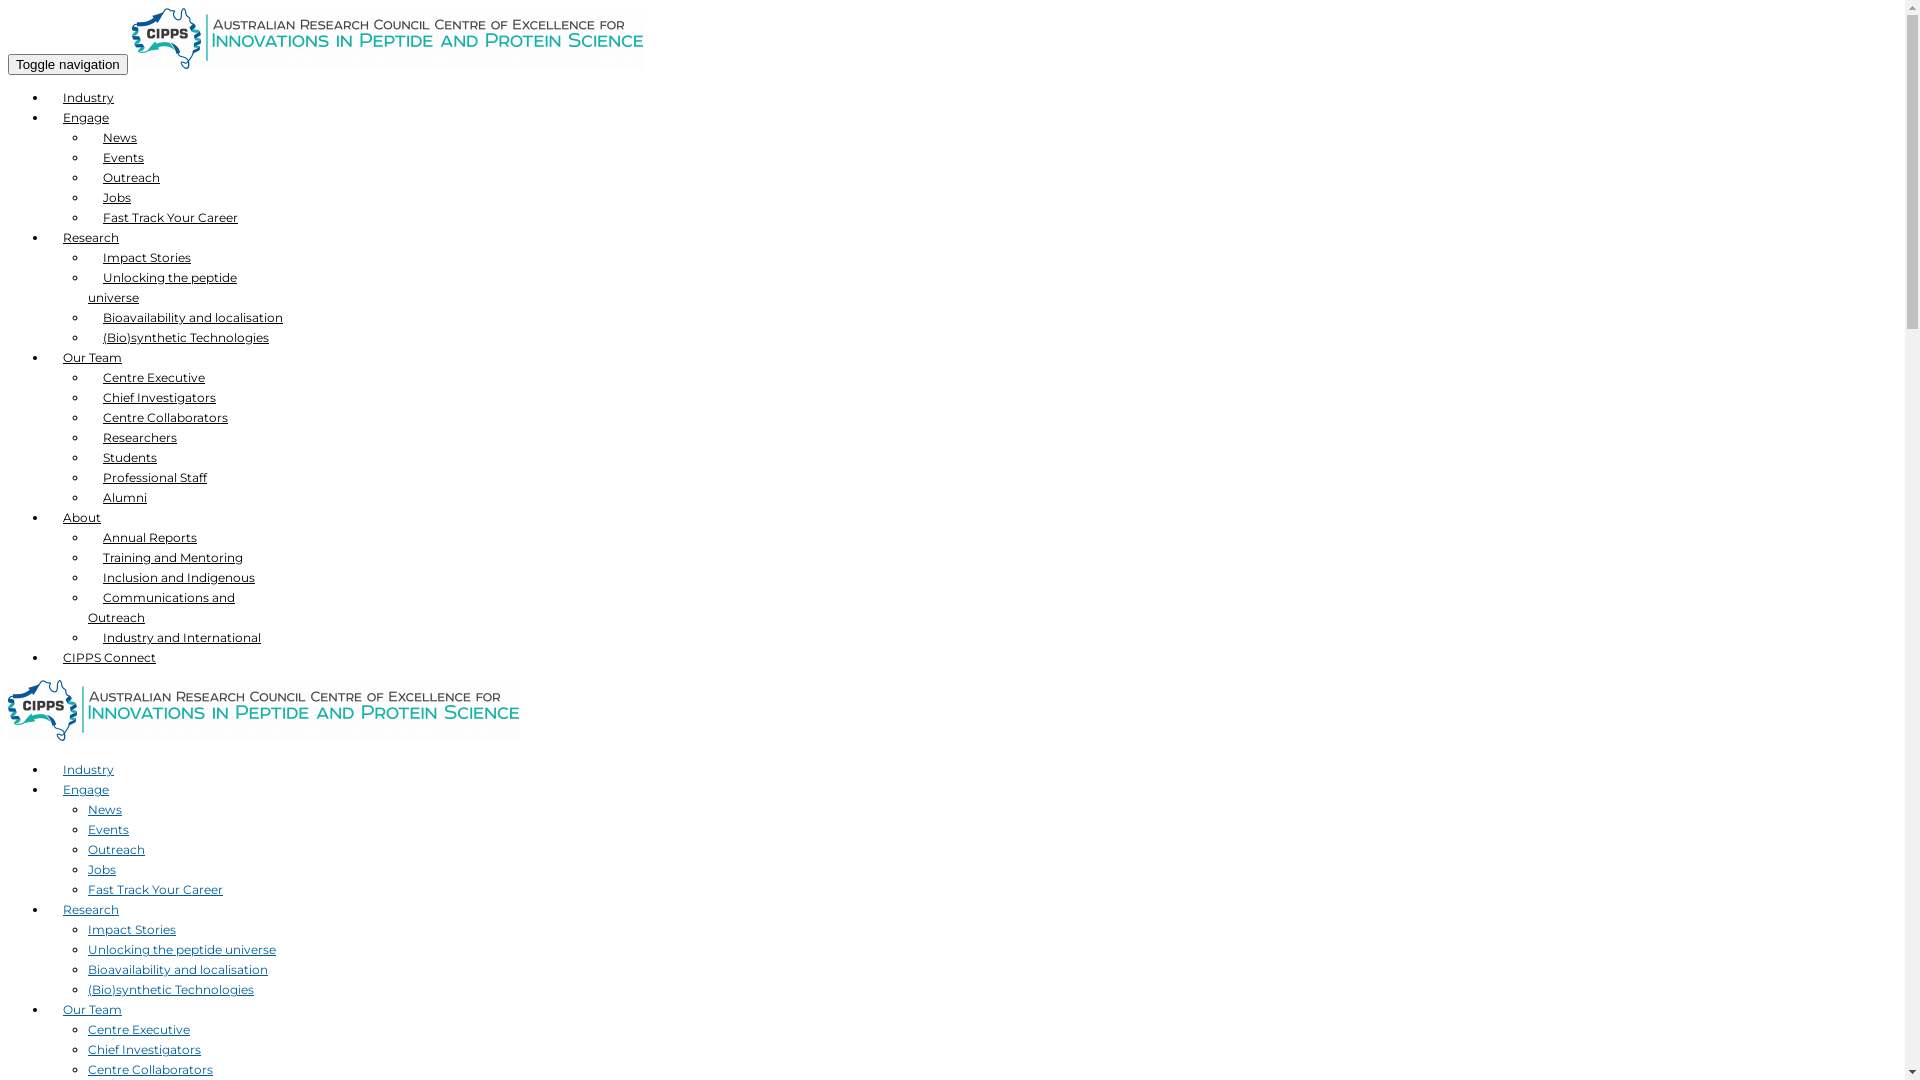 The height and width of the screenshot is (1080, 1920). What do you see at coordinates (186, 338) in the screenshot?
I see `(Bio)synthetic Technologies` at bounding box center [186, 338].